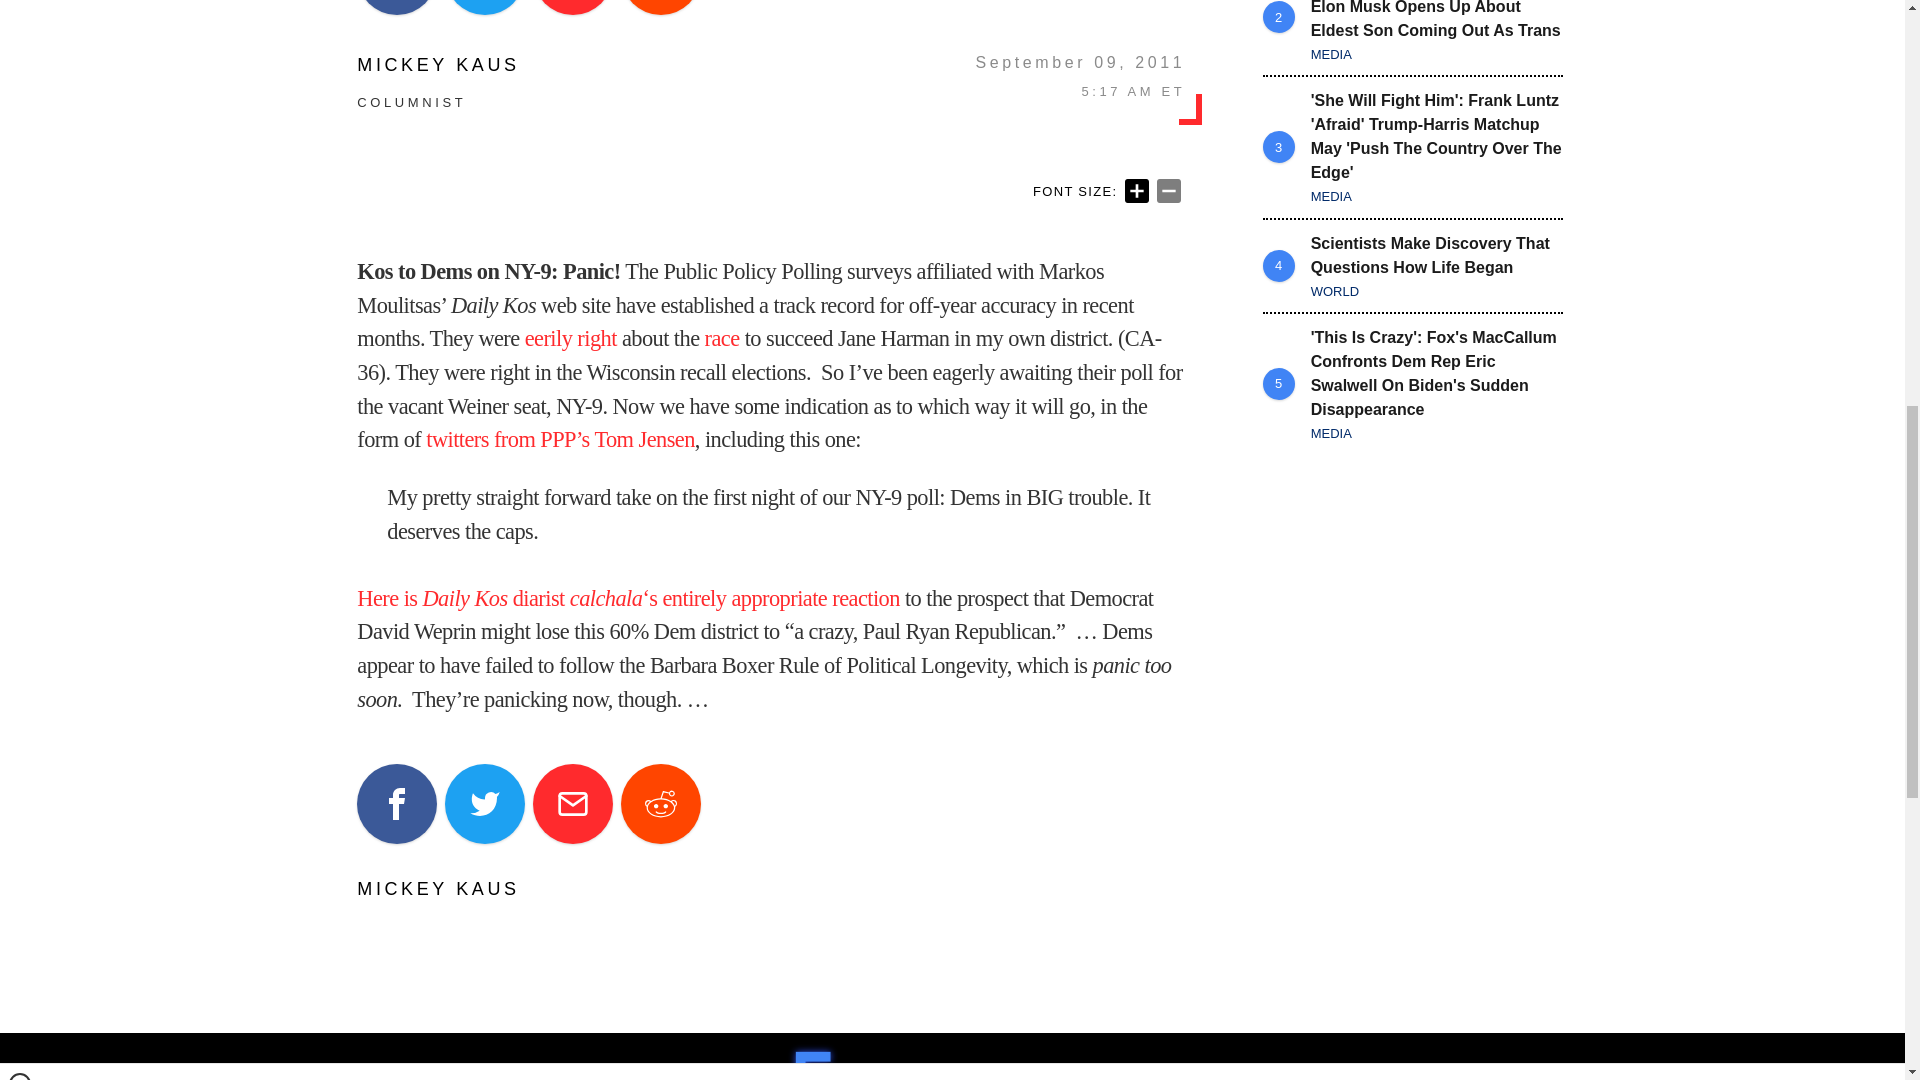 This screenshot has height=1080, width=1920. Describe the element at coordinates (438, 65) in the screenshot. I see `View More Articles By Mickey Kaus` at that location.